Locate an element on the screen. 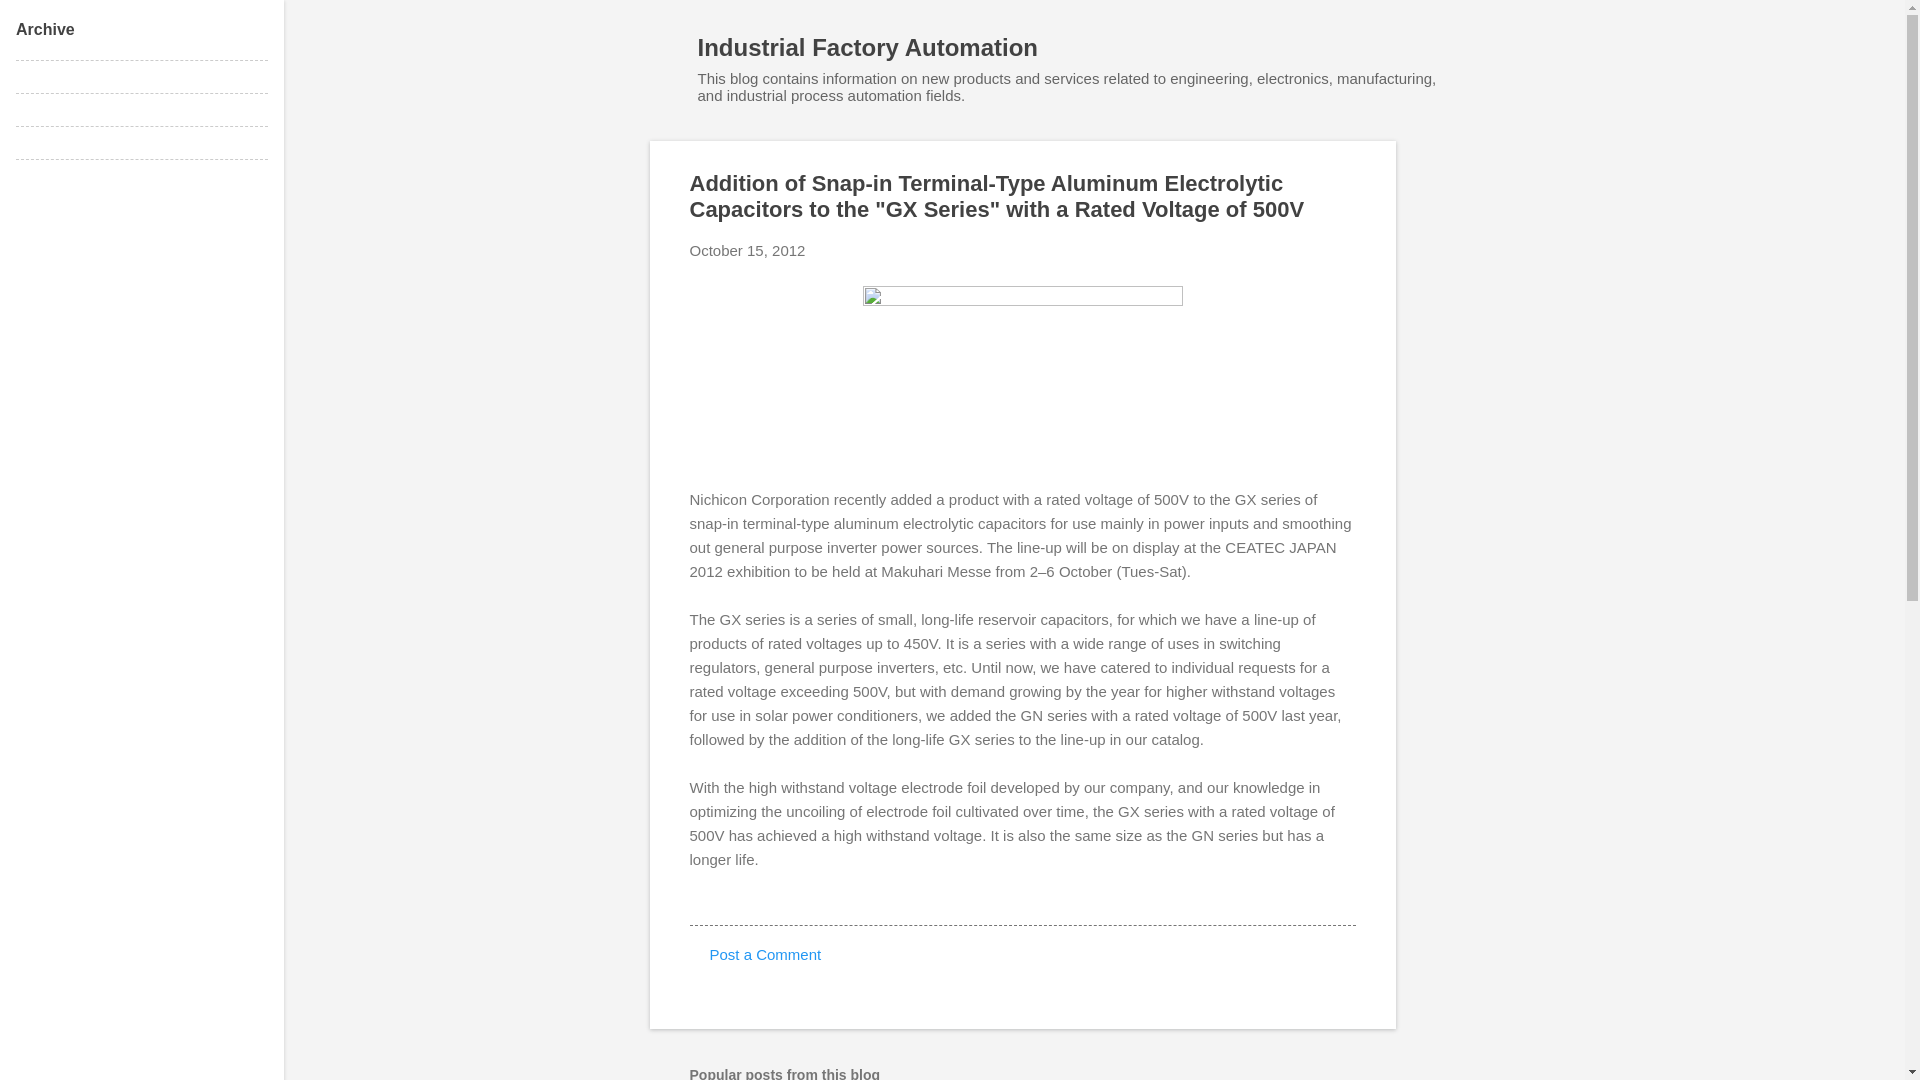  Industrial Factory Automation is located at coordinates (868, 46).